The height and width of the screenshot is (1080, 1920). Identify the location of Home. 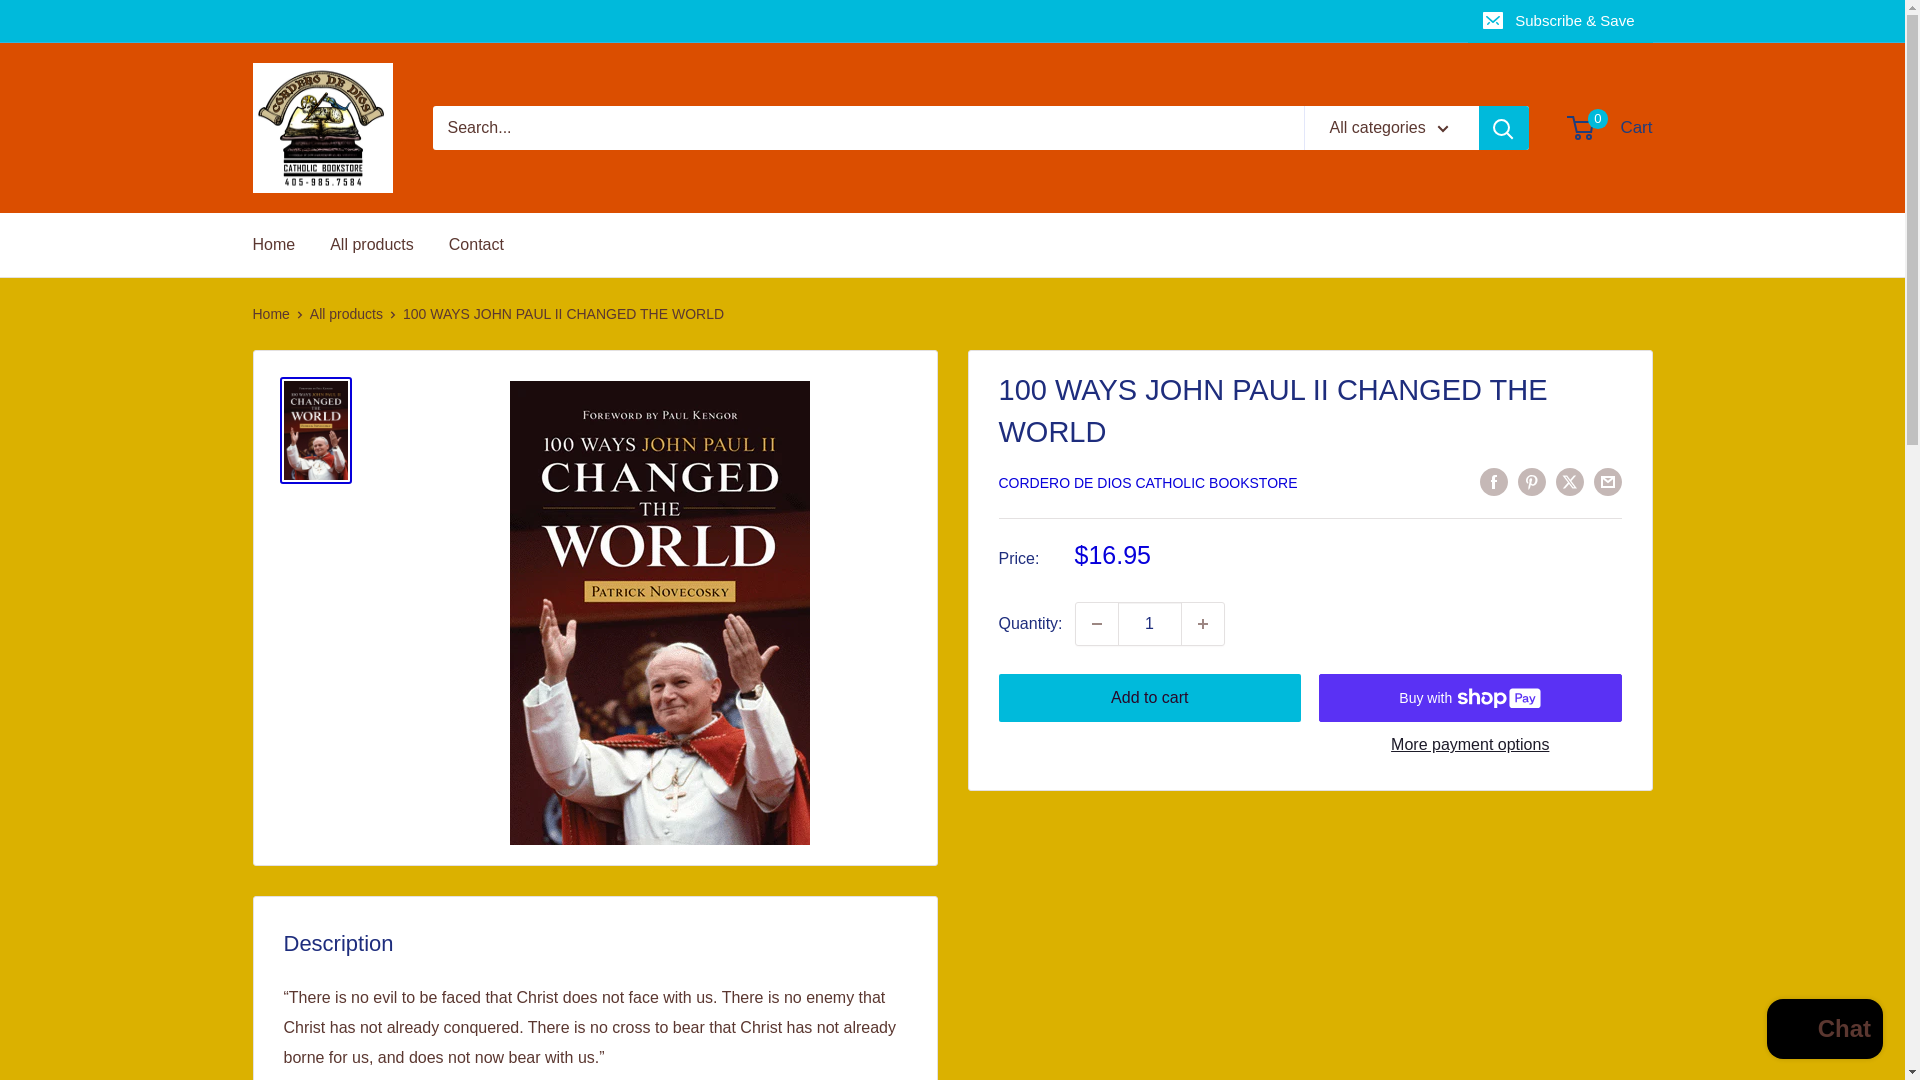
(273, 245).